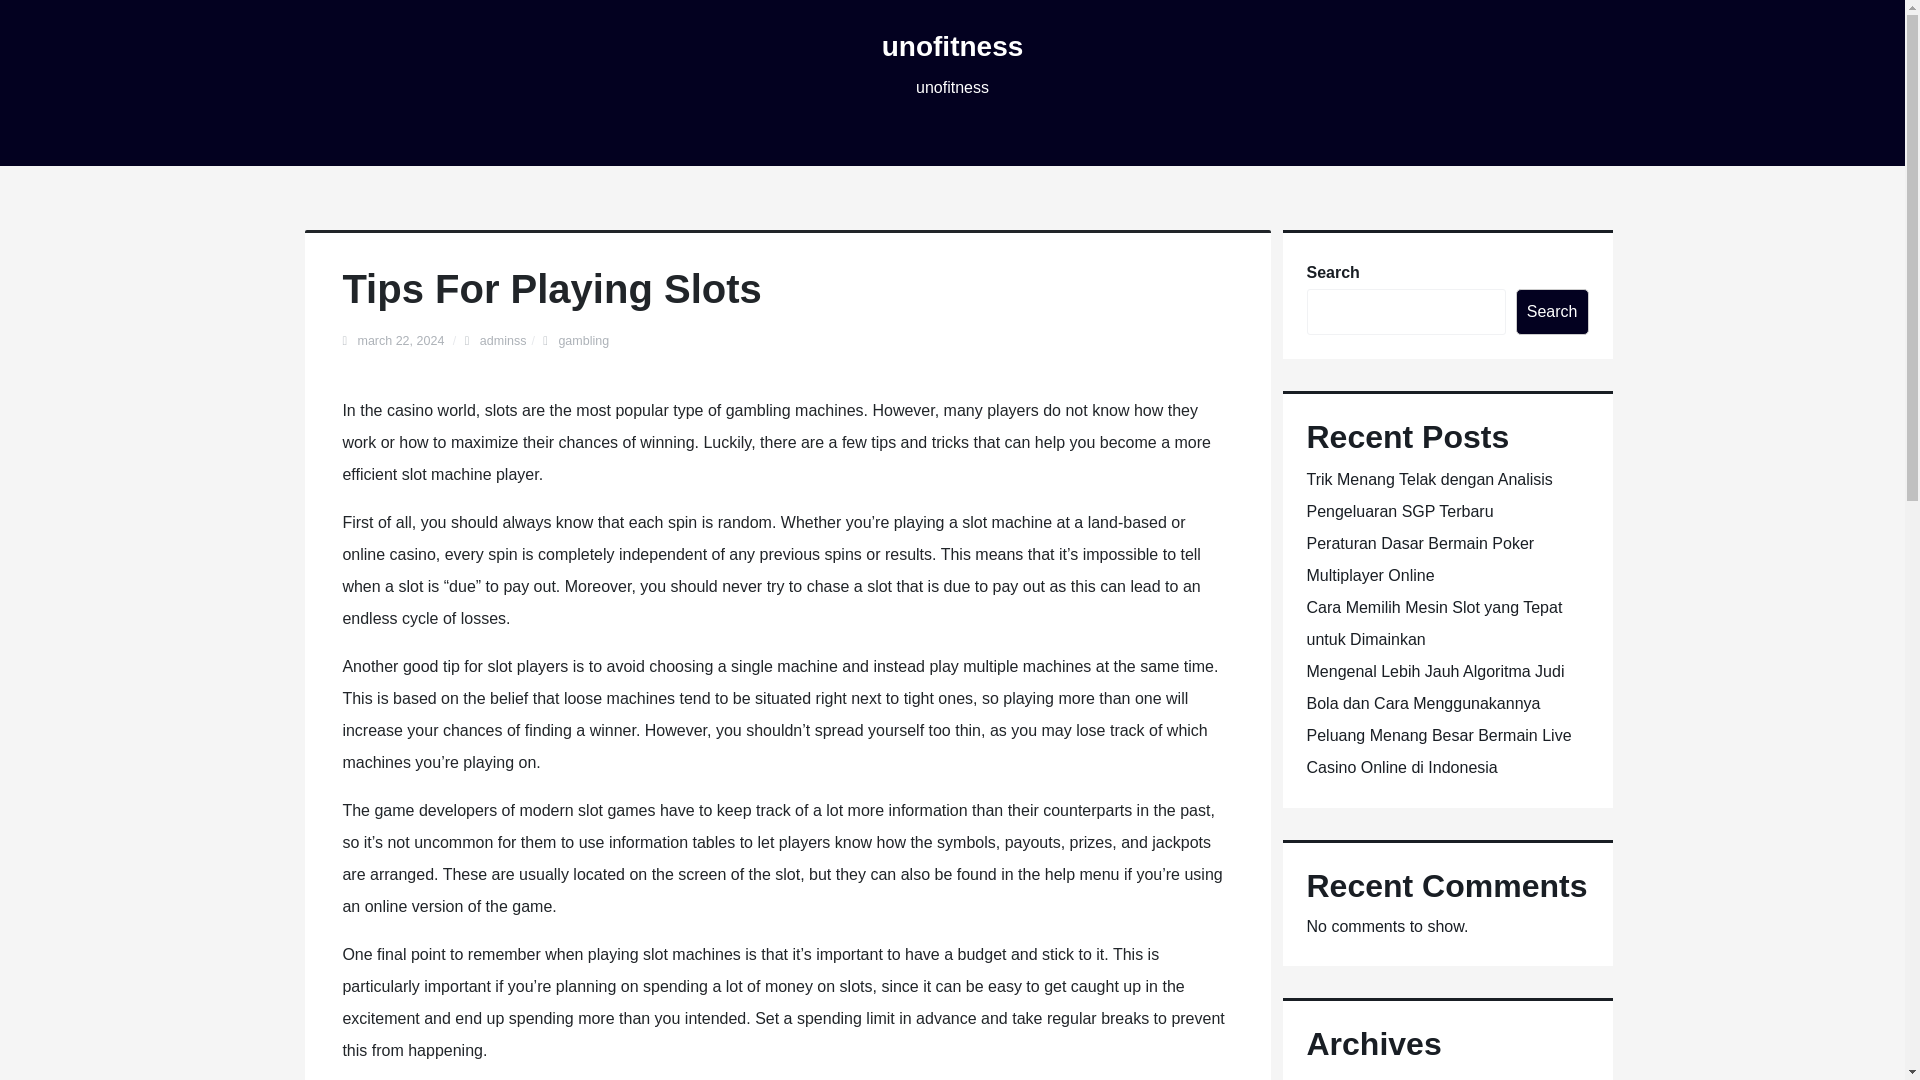 The width and height of the screenshot is (1920, 1080). What do you see at coordinates (1552, 312) in the screenshot?
I see `Search` at bounding box center [1552, 312].